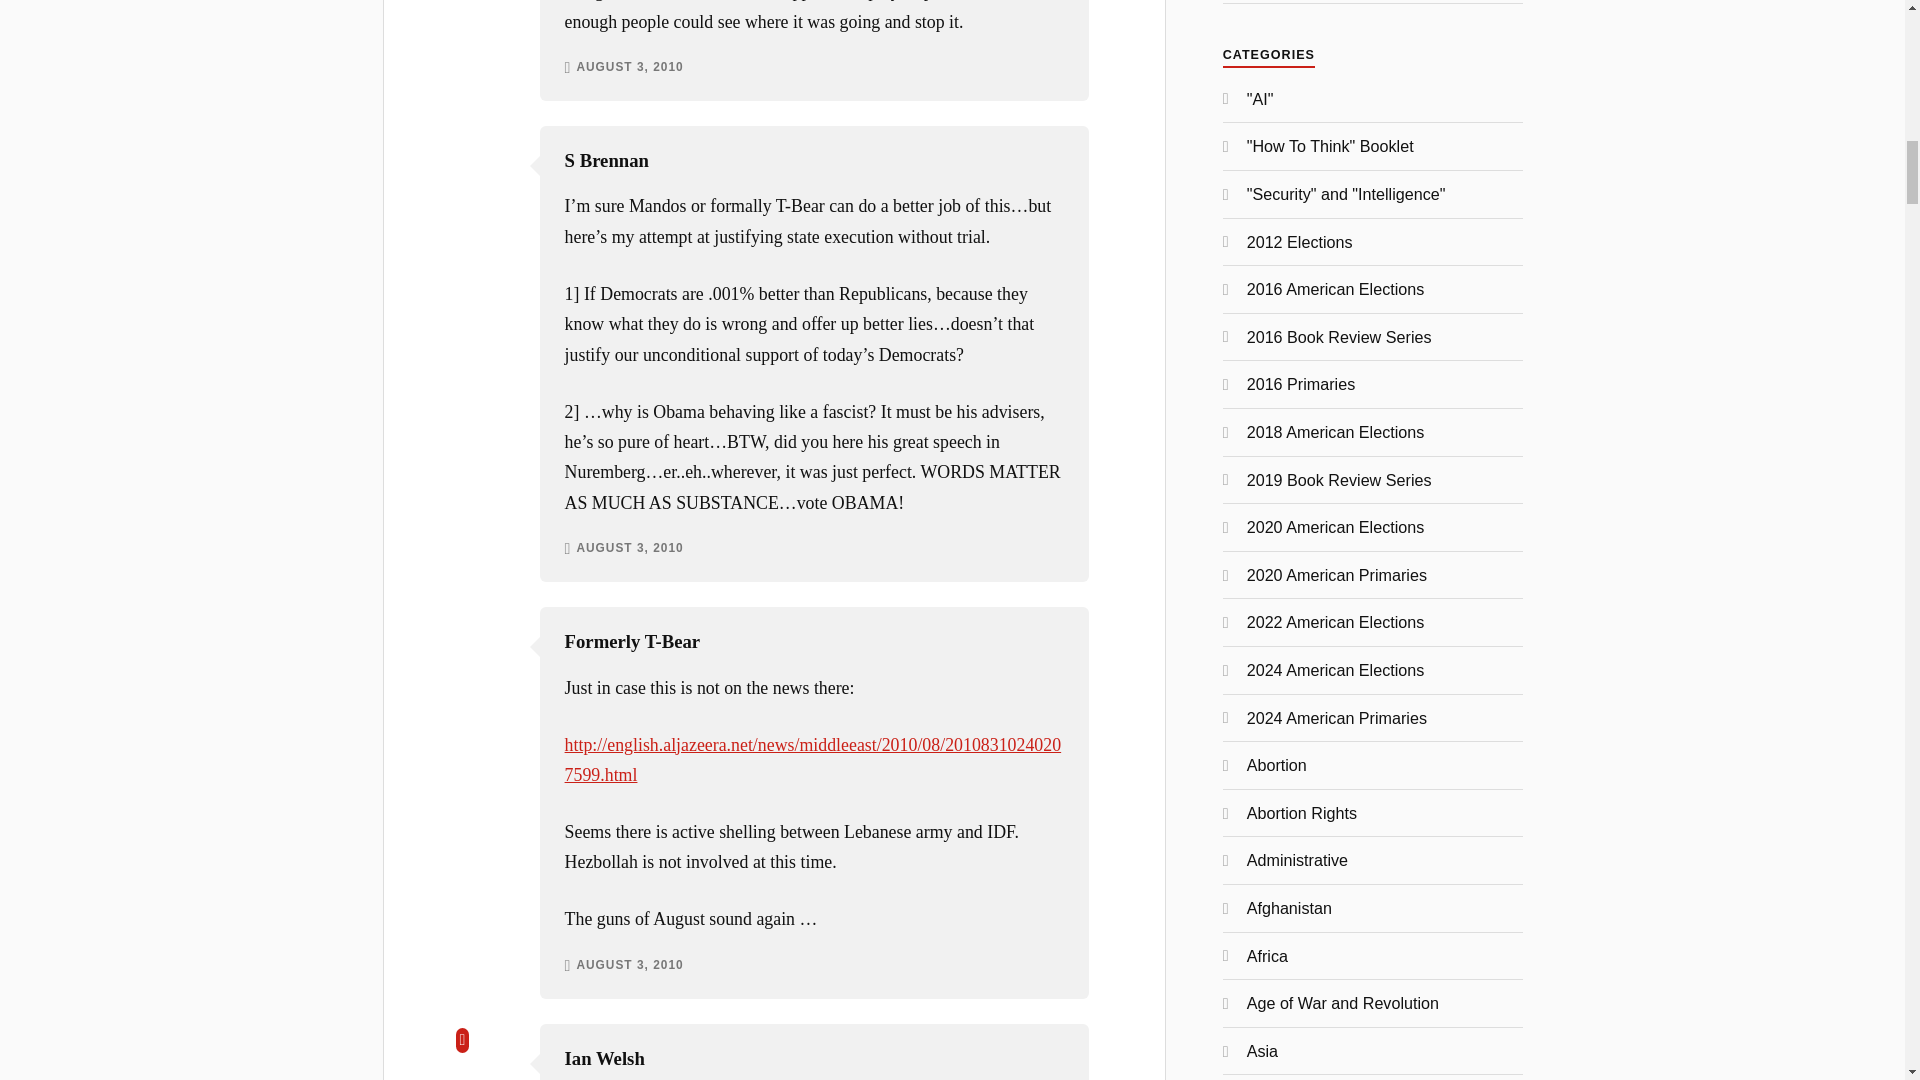 This screenshot has height=1080, width=1920. Describe the element at coordinates (630, 966) in the screenshot. I see `AUGUST 3, 2010` at that location.